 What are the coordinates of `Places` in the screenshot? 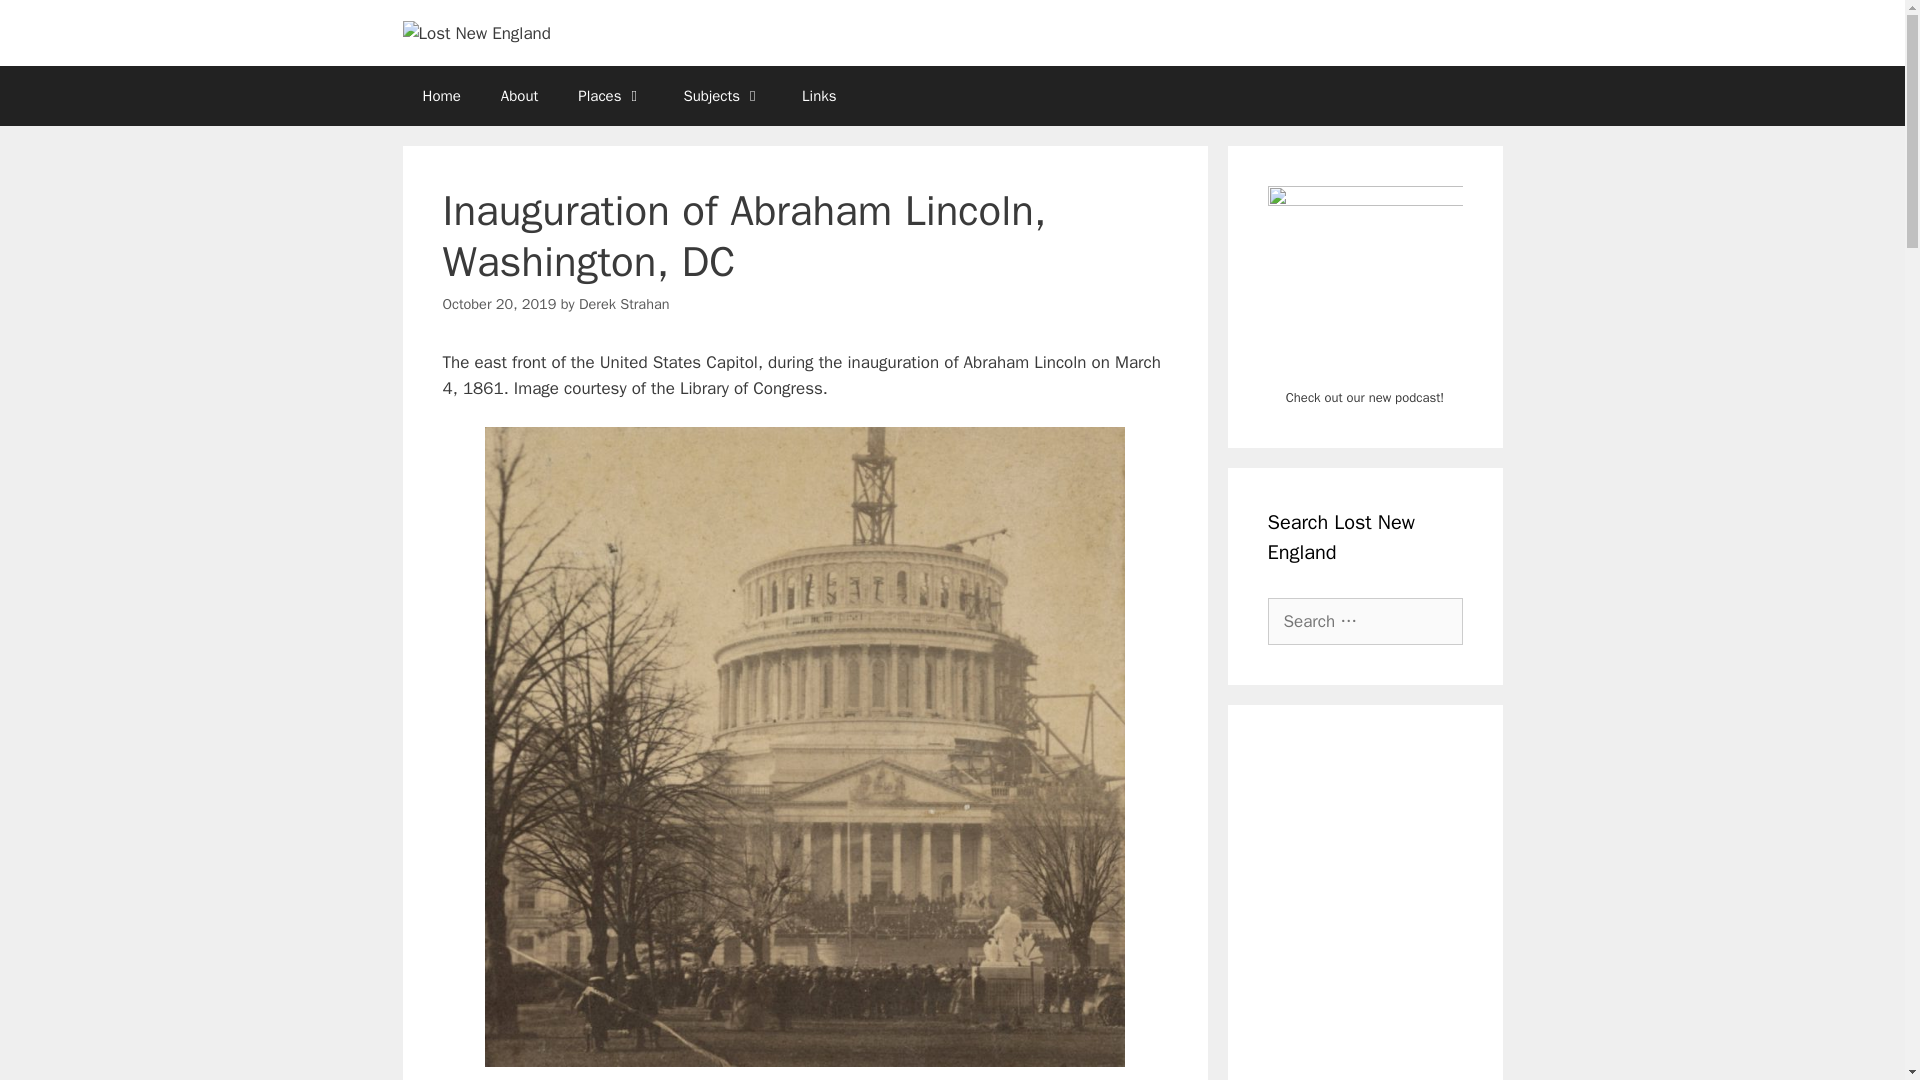 It's located at (610, 96).